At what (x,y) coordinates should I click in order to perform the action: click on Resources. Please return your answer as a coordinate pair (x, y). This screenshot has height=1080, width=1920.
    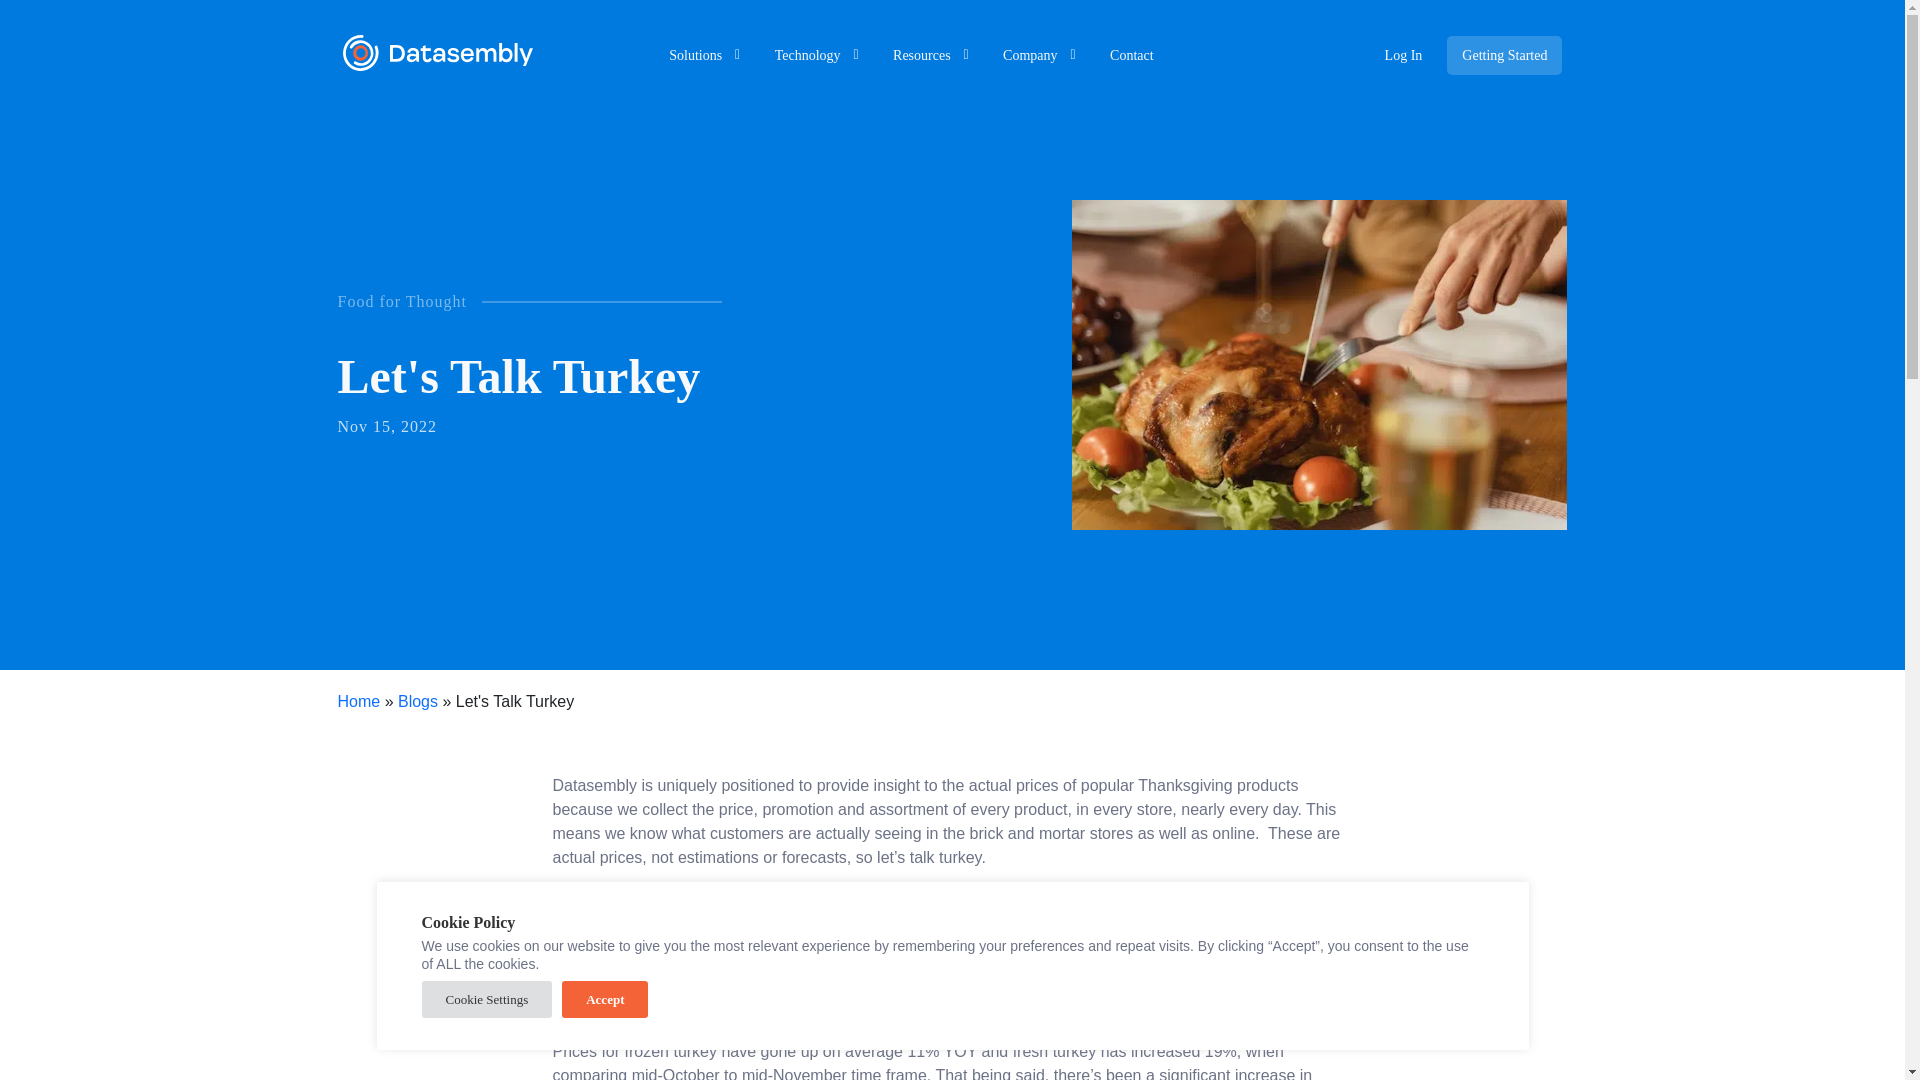
    Looking at the image, I should click on (928, 52).